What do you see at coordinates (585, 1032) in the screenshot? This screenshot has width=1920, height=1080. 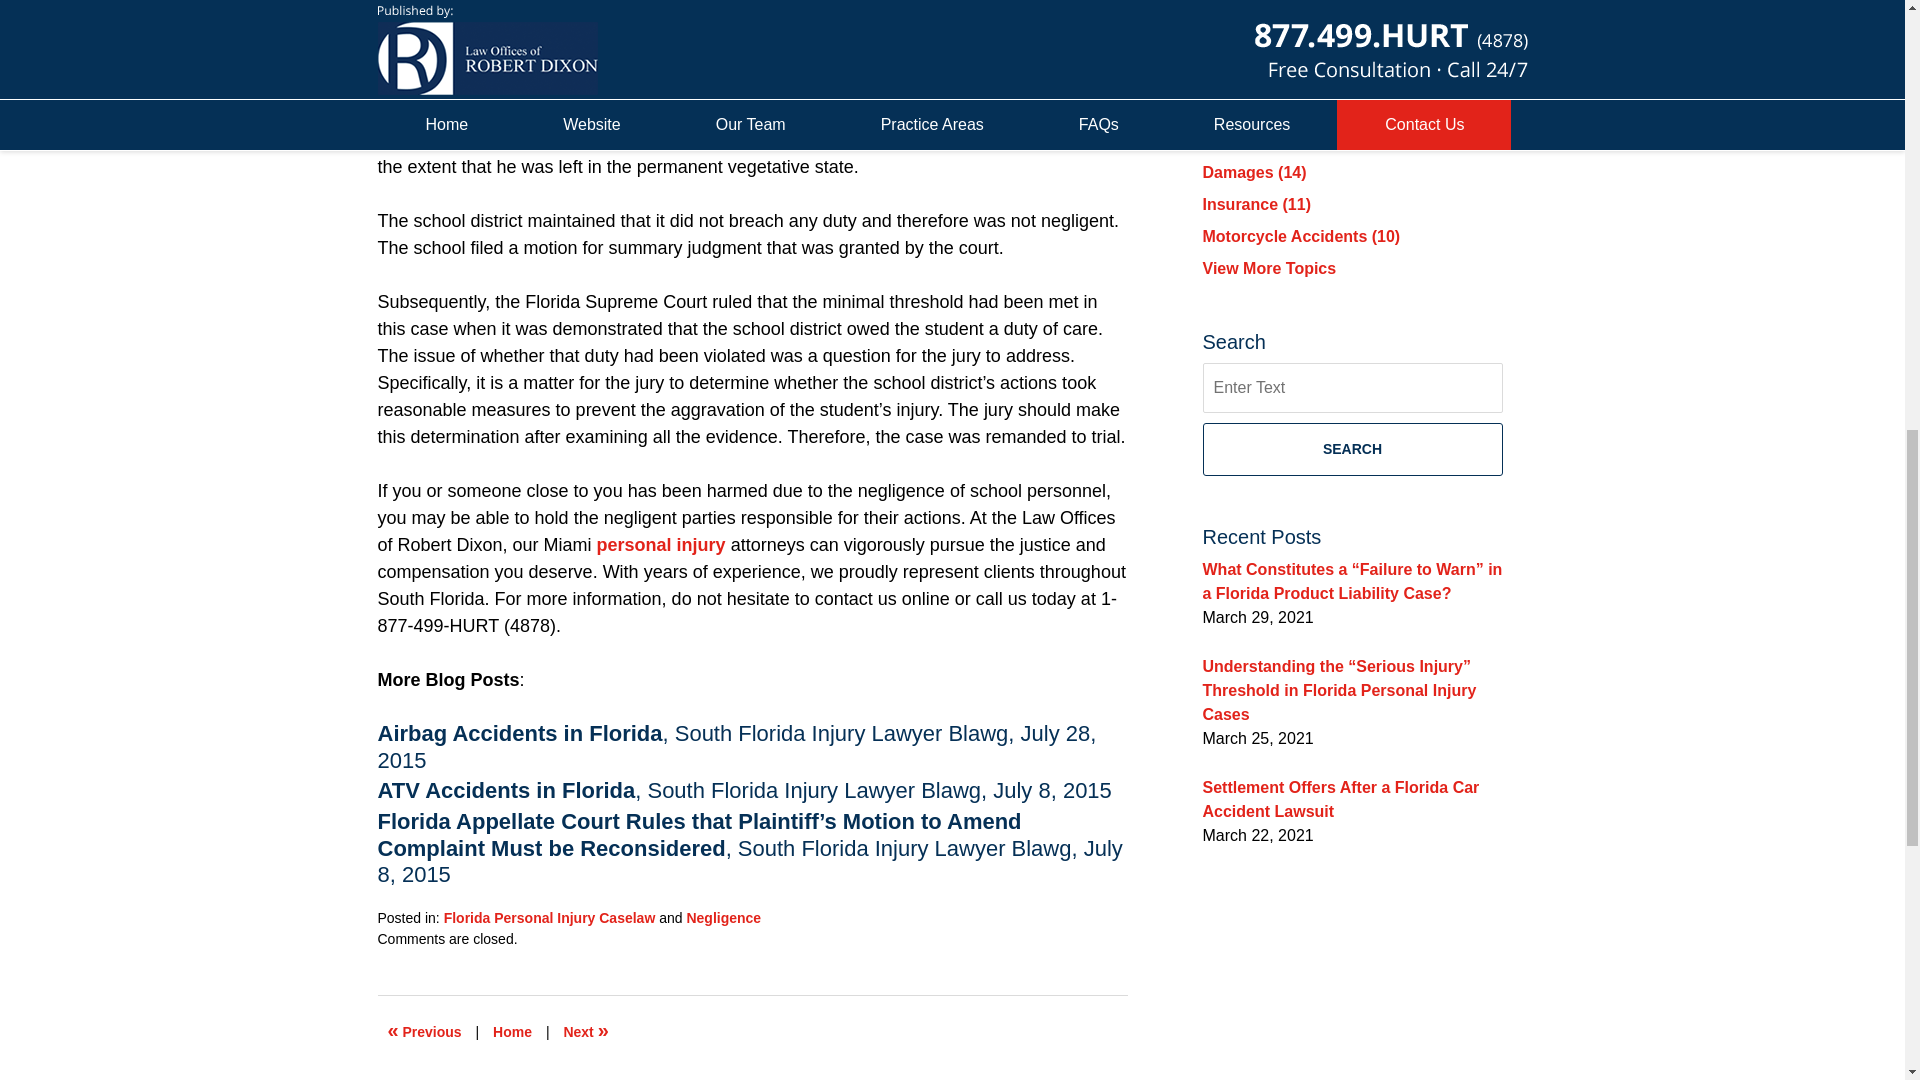 I see `Falling Merchandise Injuries in Florida` at bounding box center [585, 1032].